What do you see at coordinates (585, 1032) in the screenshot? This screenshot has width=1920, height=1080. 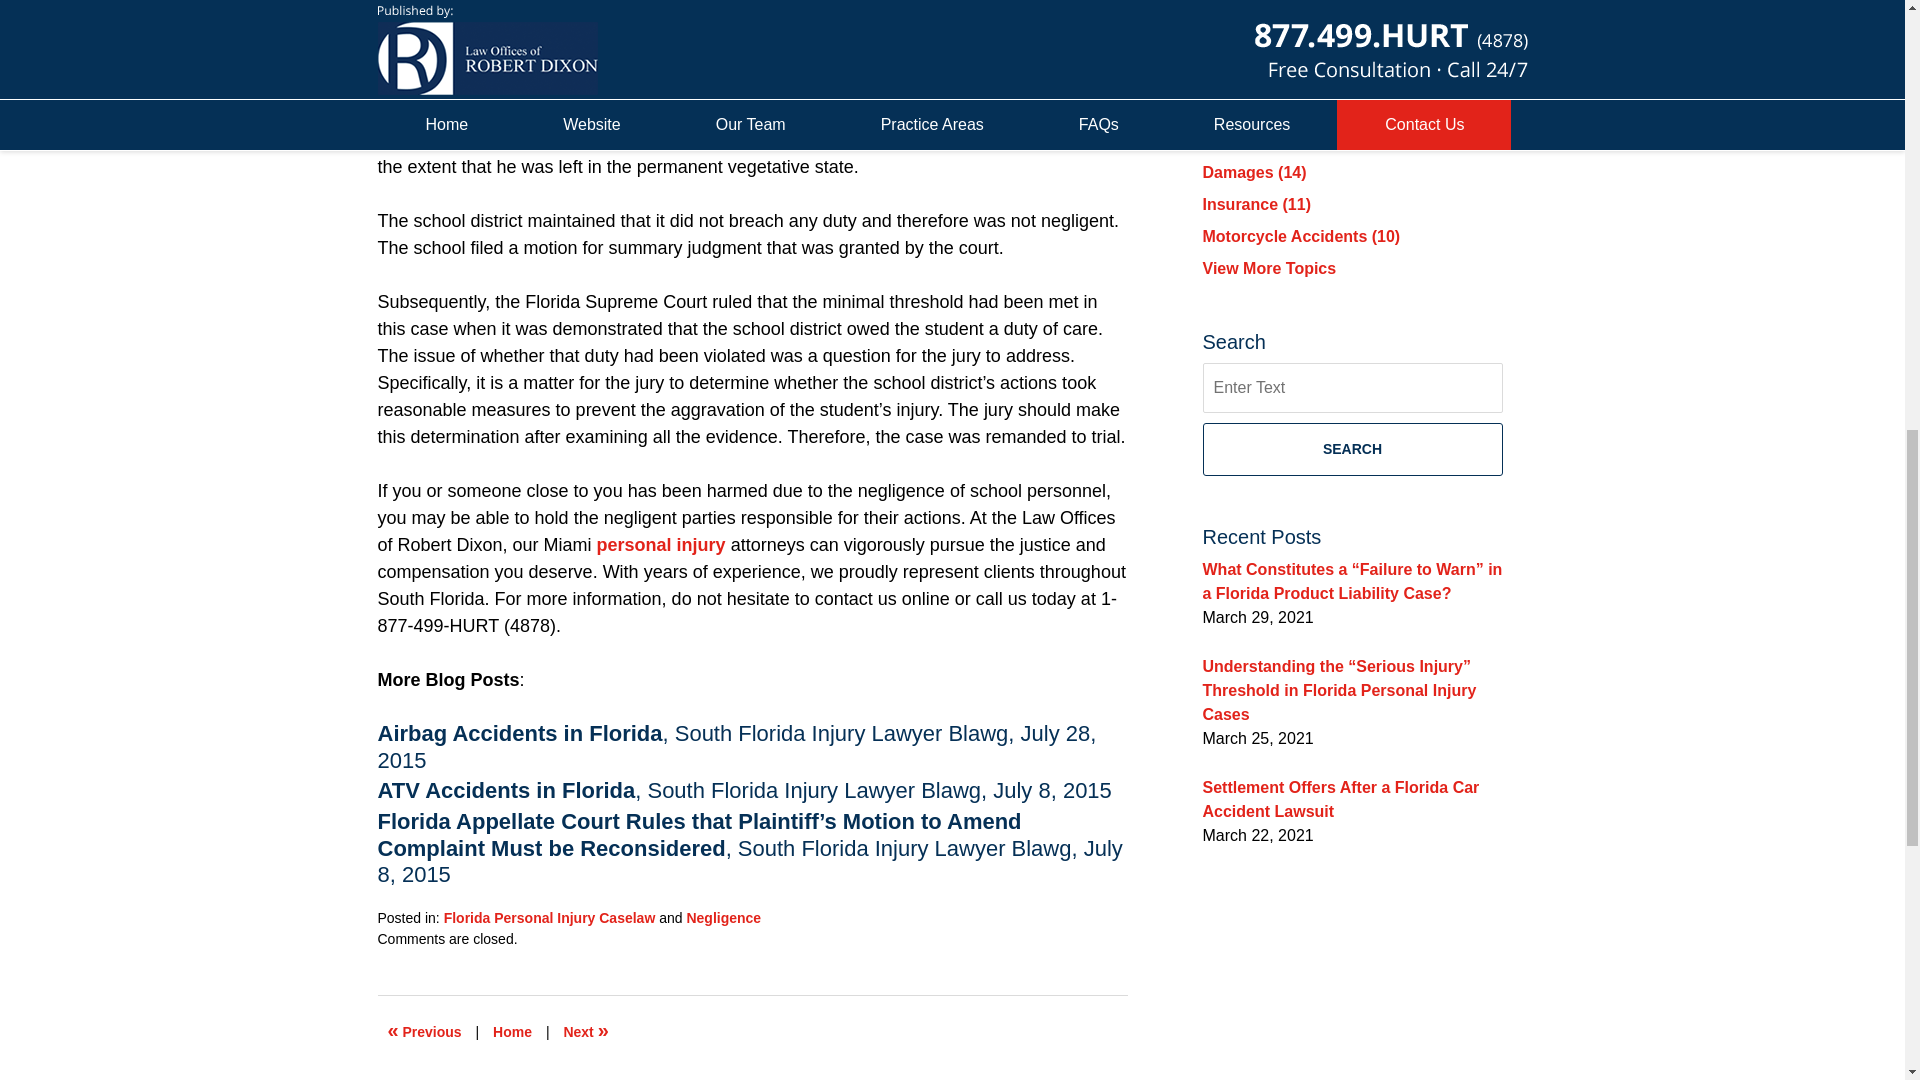 I see `Falling Merchandise Injuries in Florida` at bounding box center [585, 1032].